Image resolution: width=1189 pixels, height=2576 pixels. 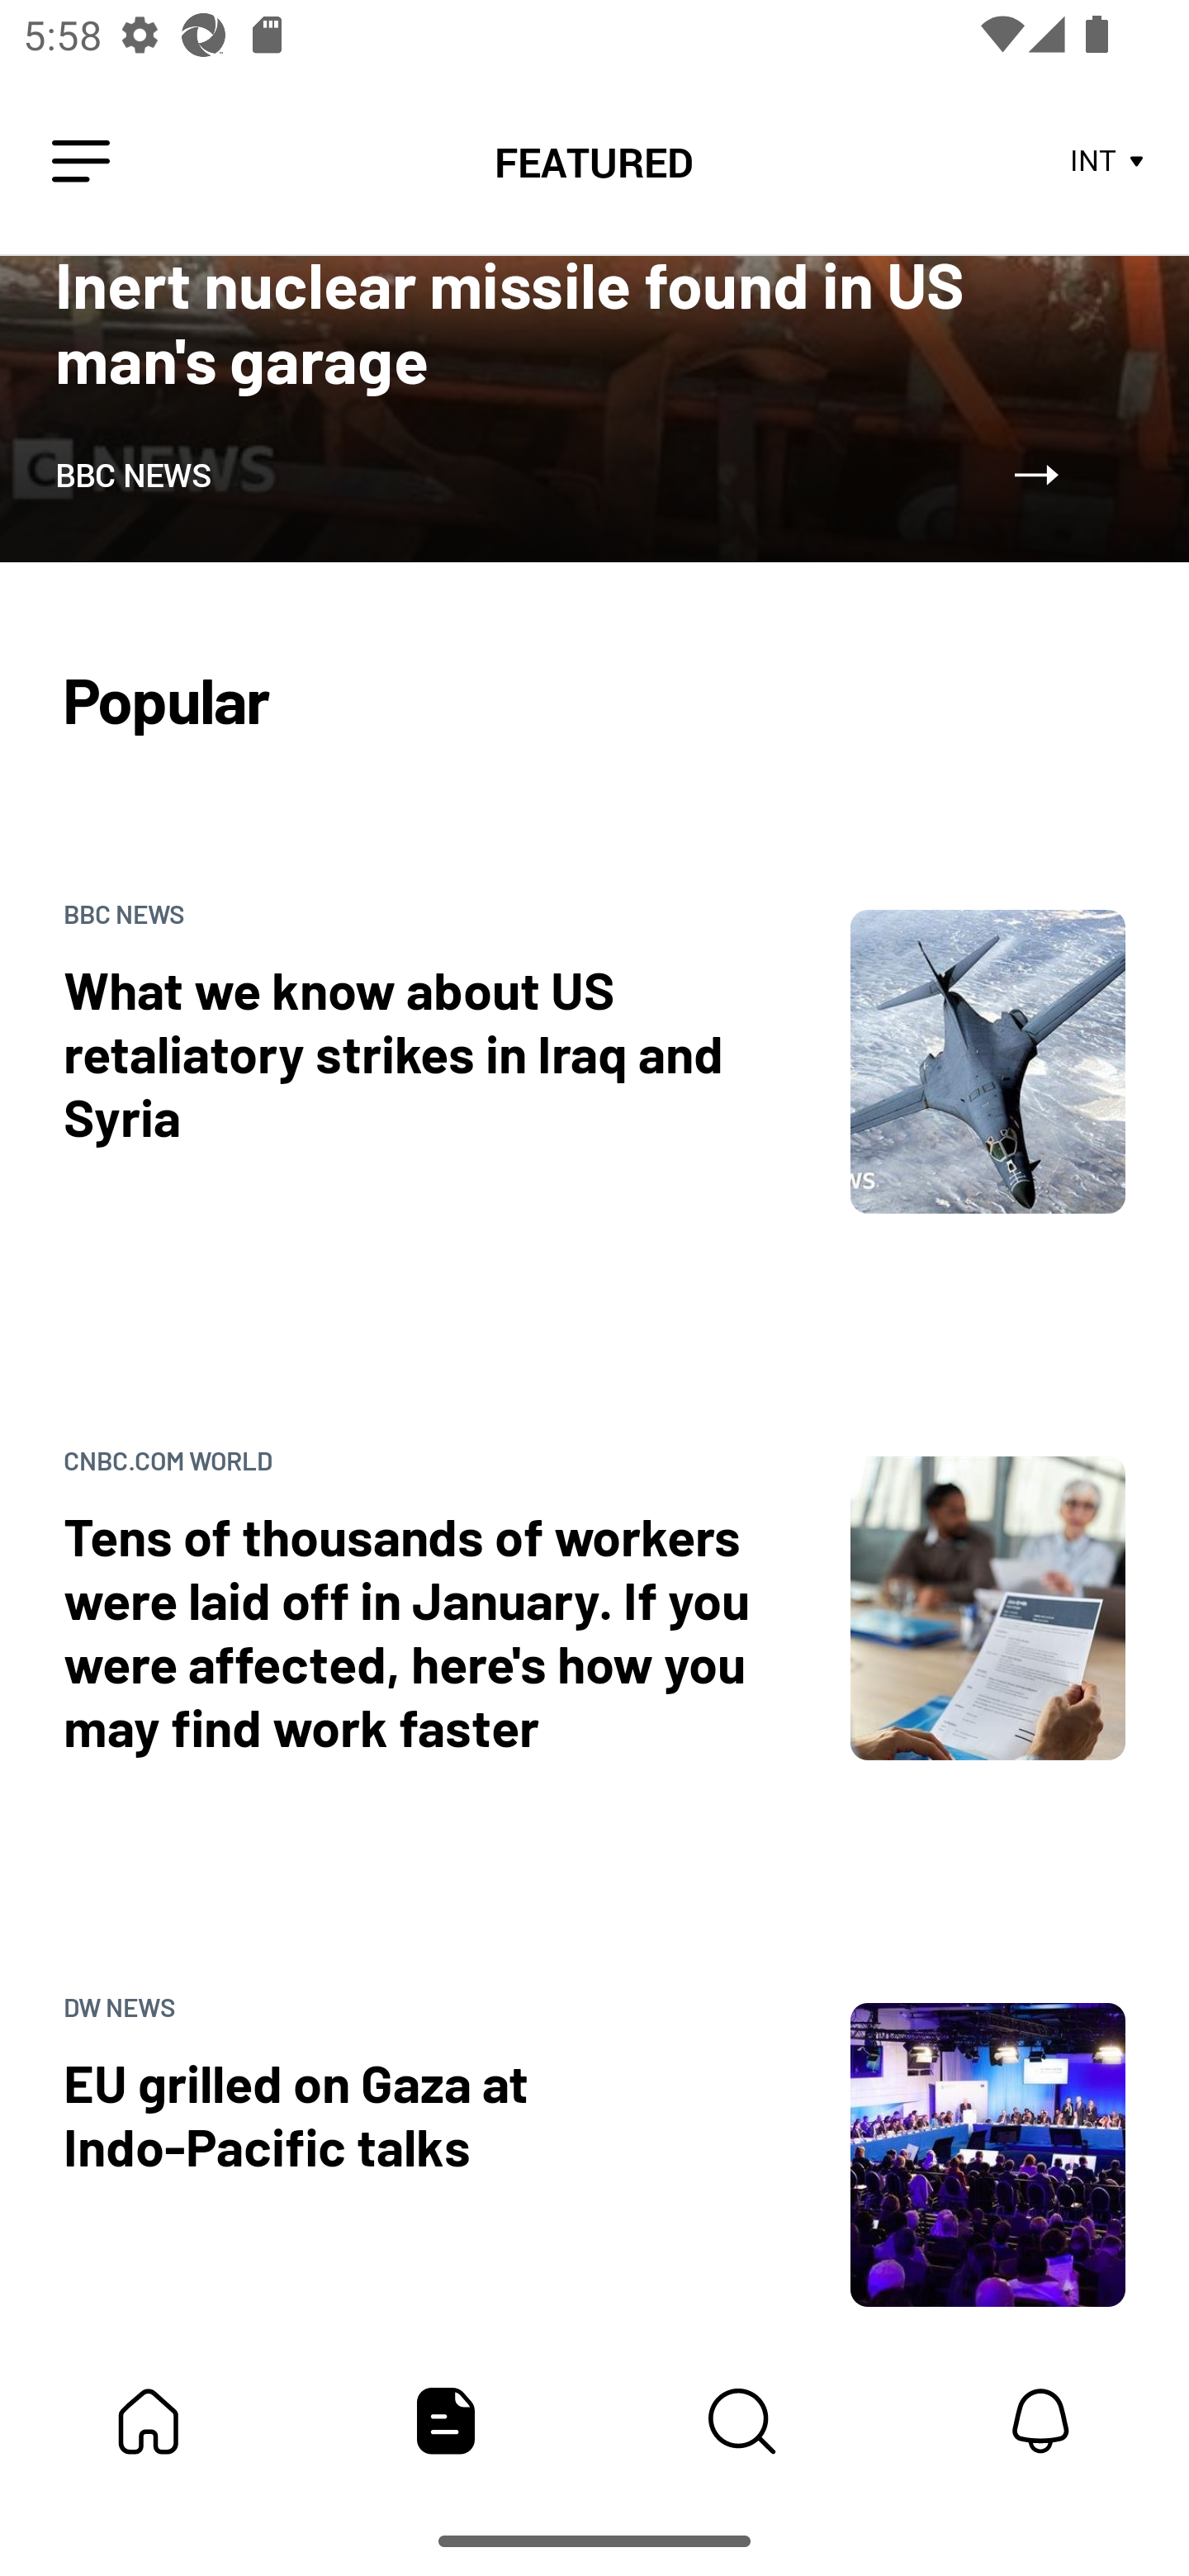 I want to click on Leading Icon, so click(x=81, y=162).